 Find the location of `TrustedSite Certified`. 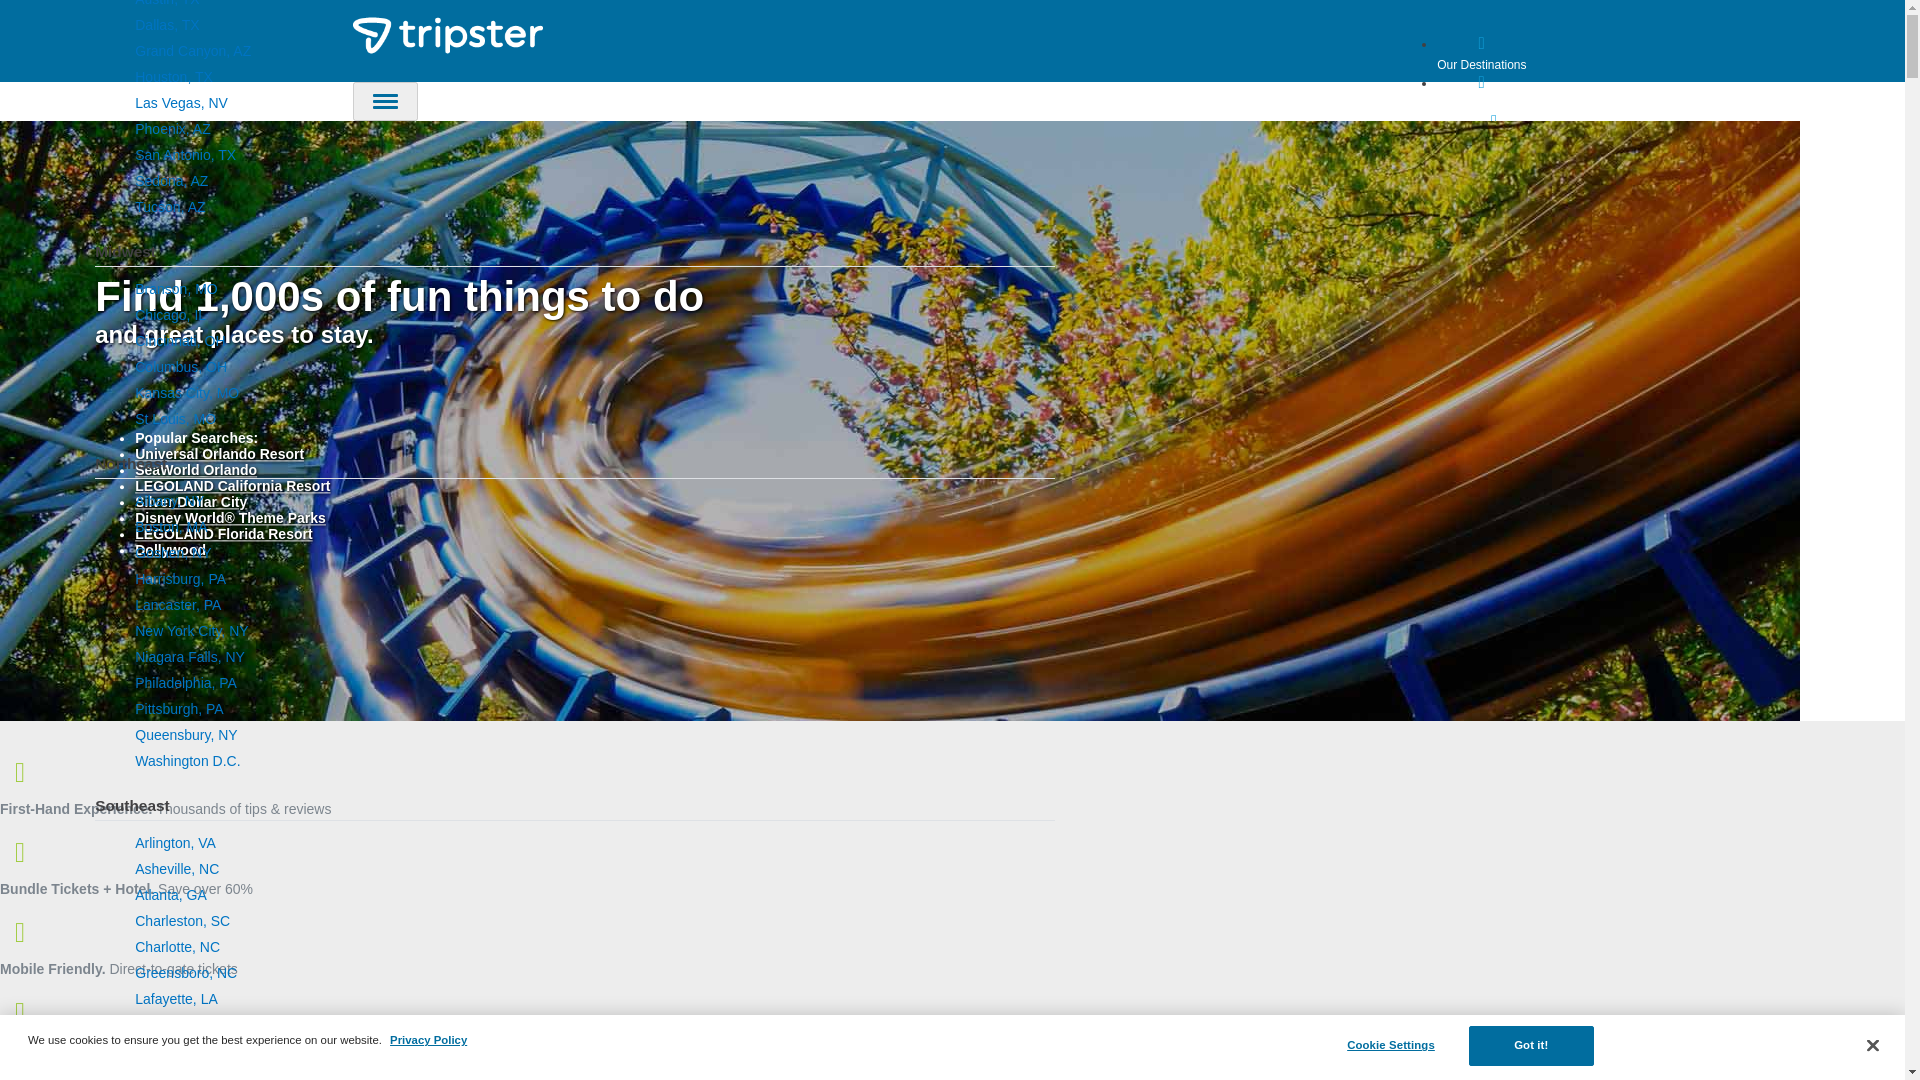

TrustedSite Certified is located at coordinates (46, 1061).